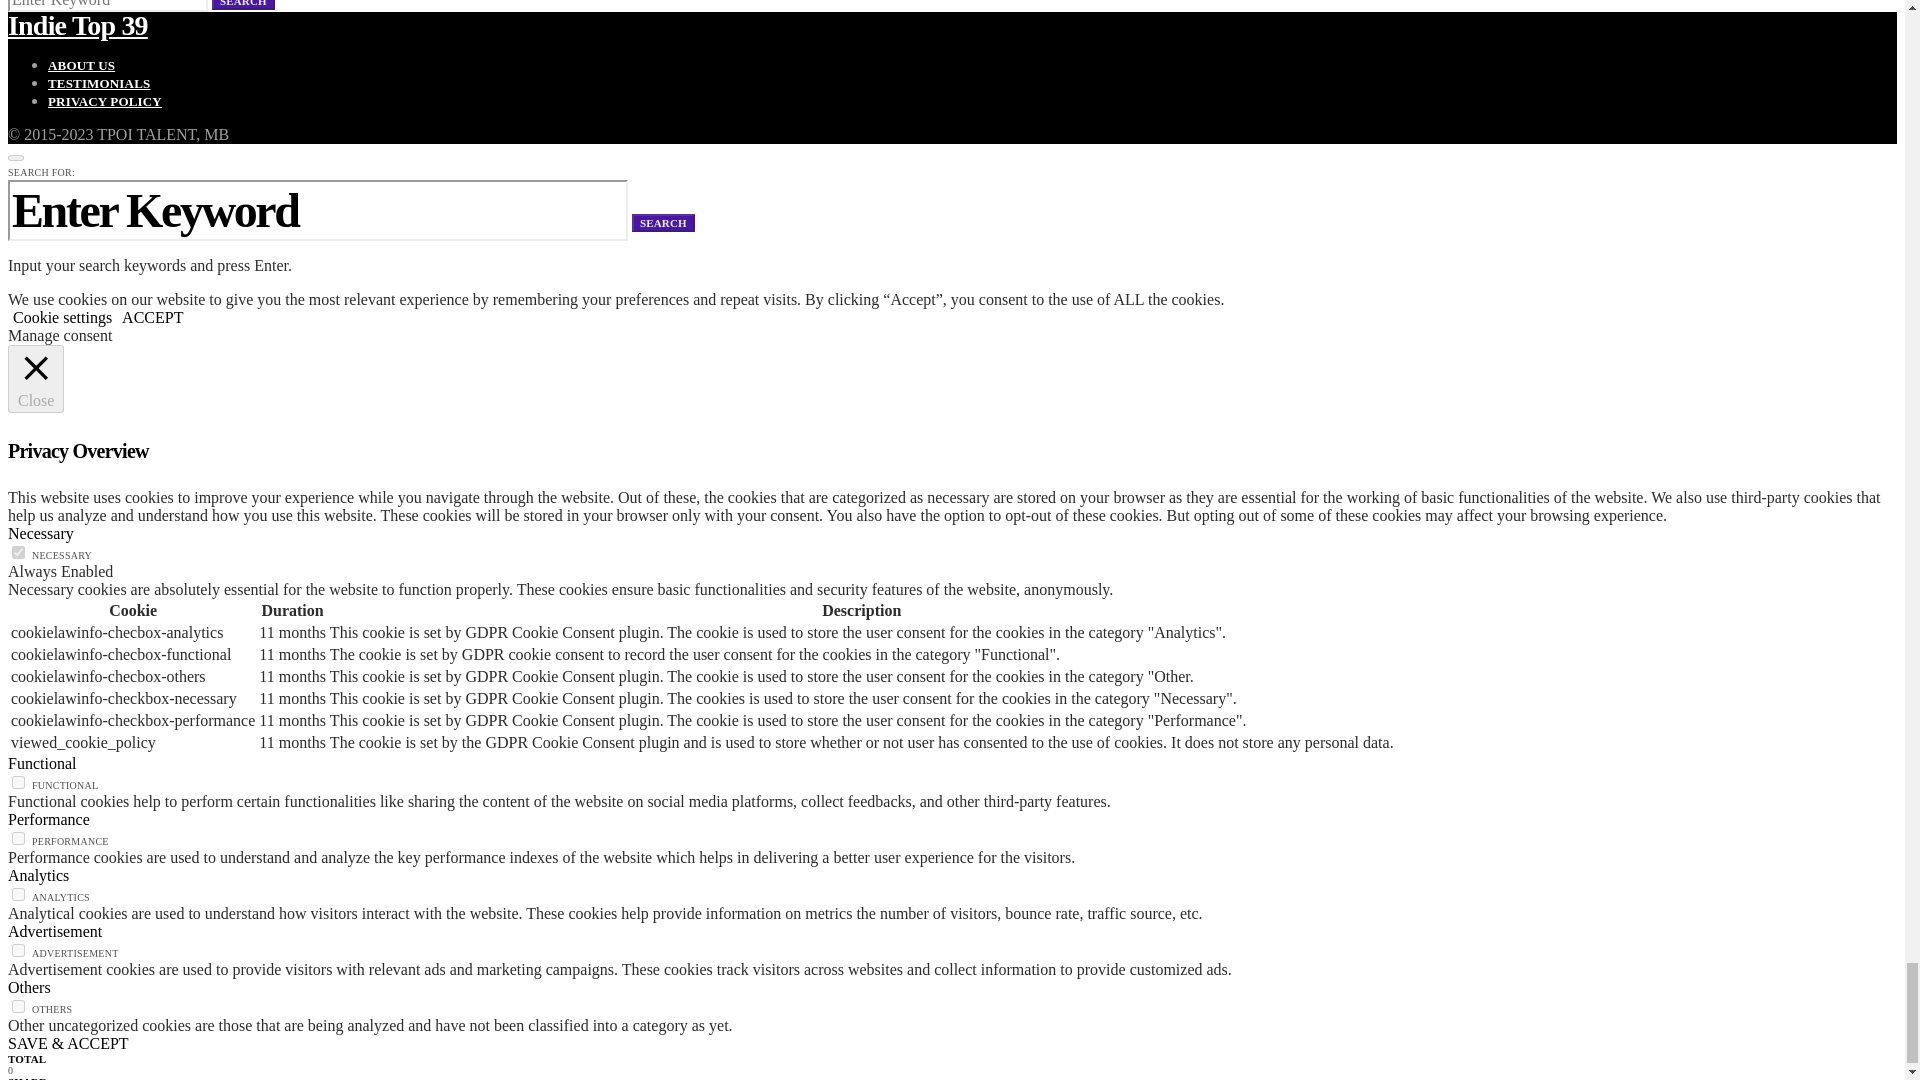  I want to click on on, so click(18, 894).